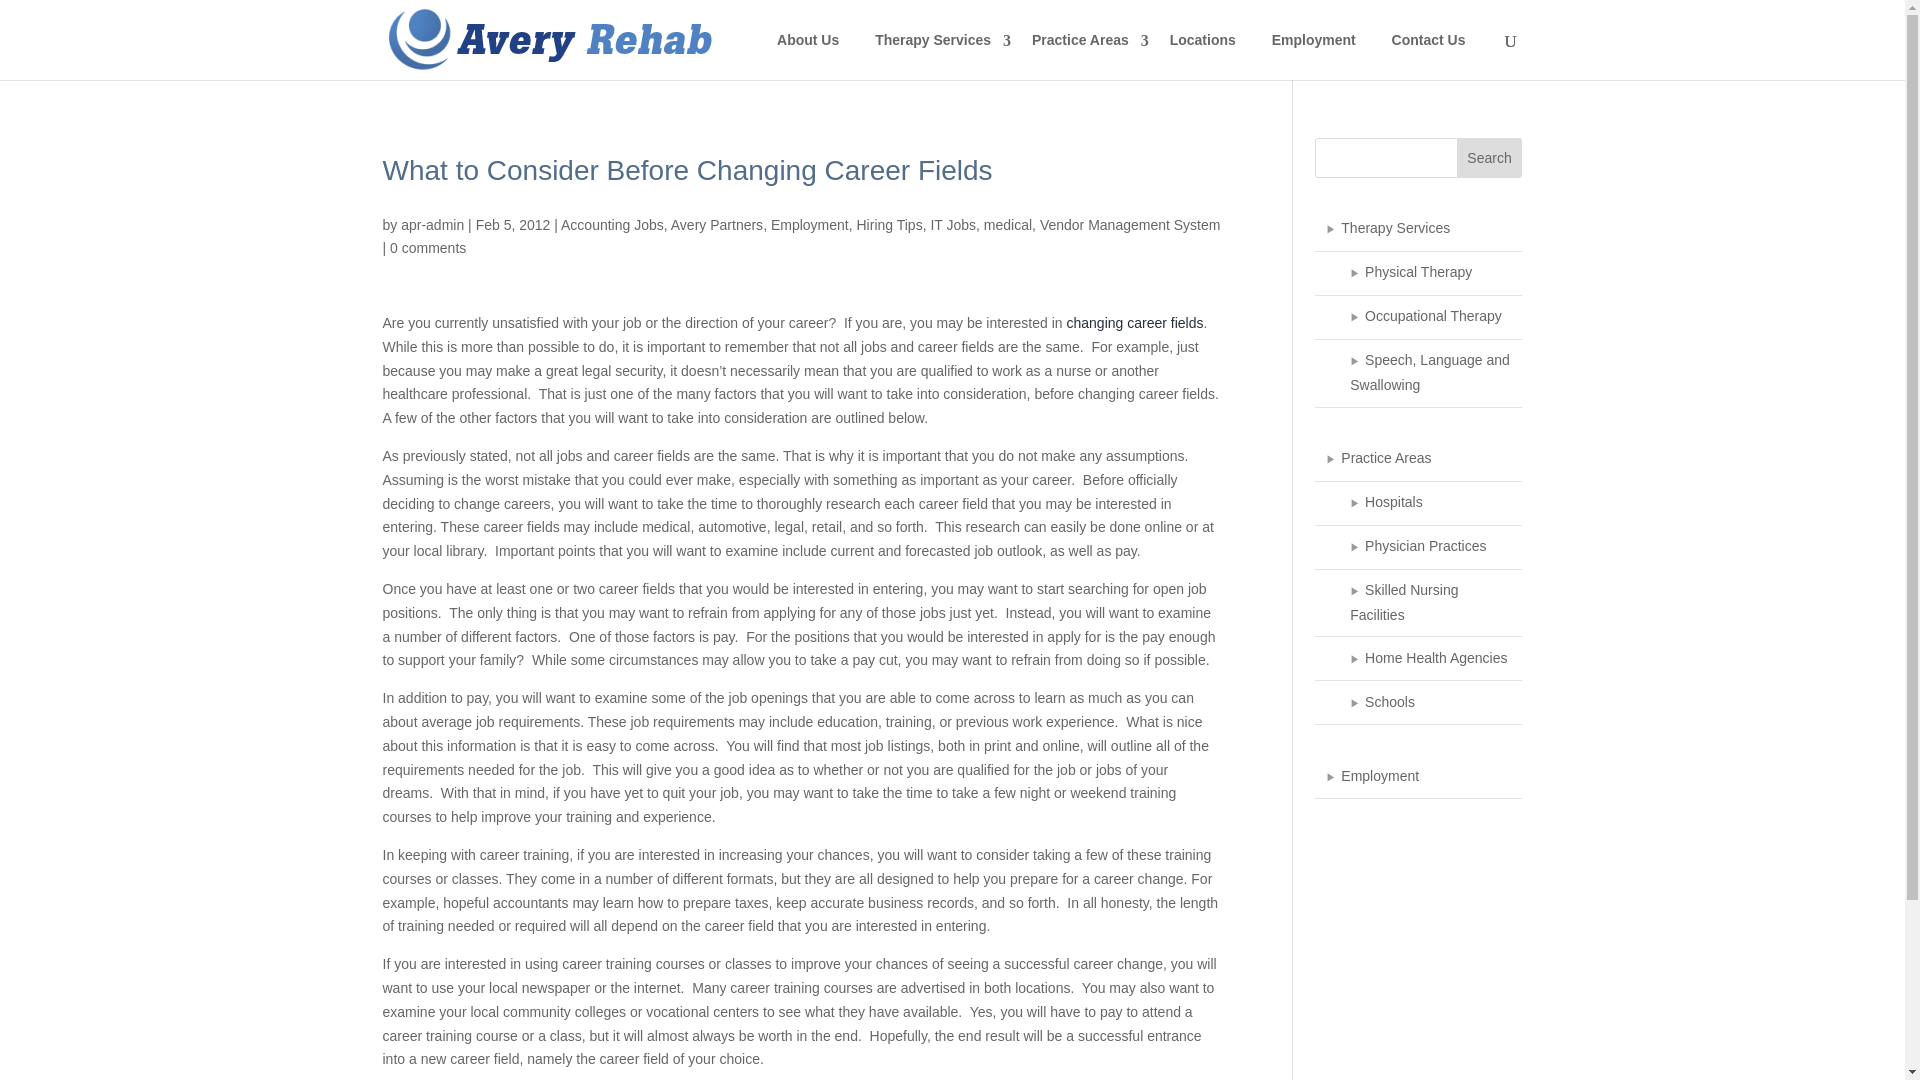 This screenshot has width=1920, height=1080. Describe the element at coordinates (612, 224) in the screenshot. I see `Accounting Jobs` at that location.